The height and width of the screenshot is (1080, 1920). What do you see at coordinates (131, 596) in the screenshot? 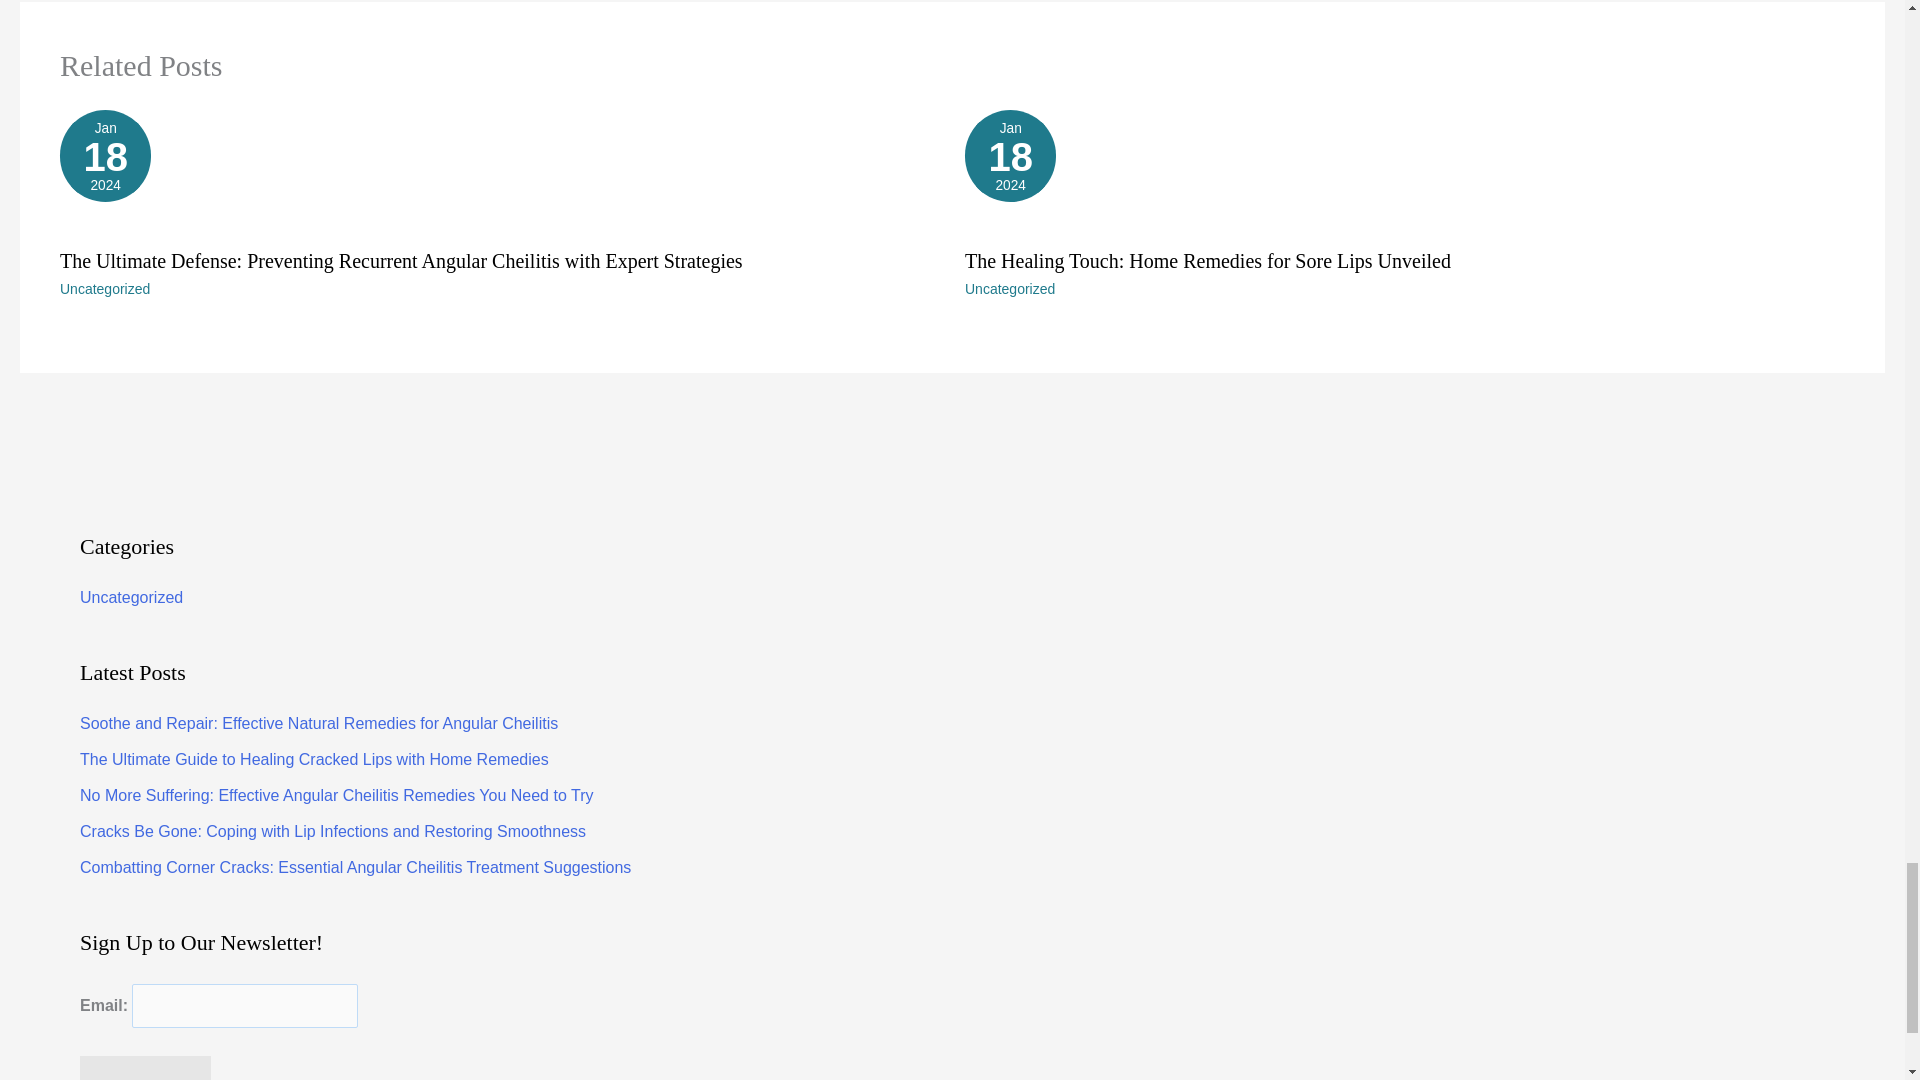
I see `Uncategorized` at bounding box center [131, 596].